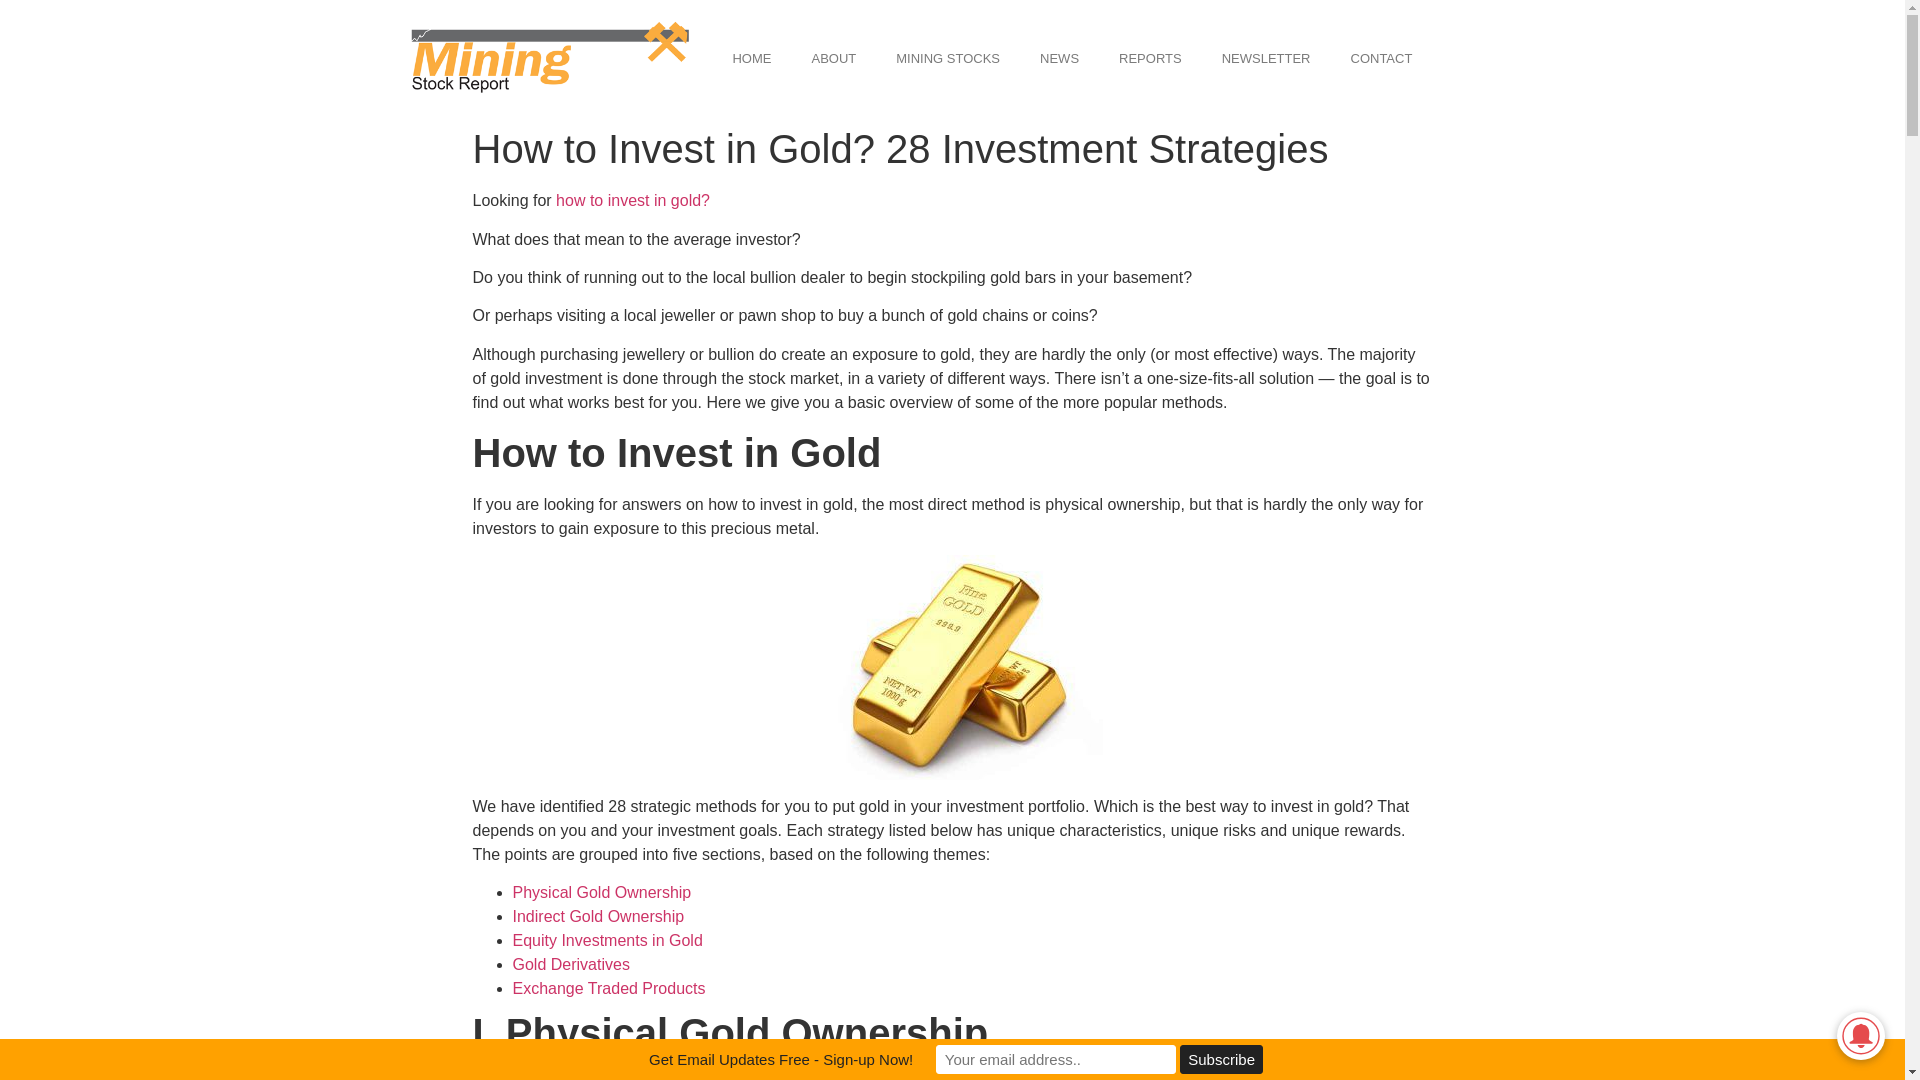 The height and width of the screenshot is (1080, 1920). What do you see at coordinates (602, 892) in the screenshot?
I see `Physical Gold Ownership` at bounding box center [602, 892].